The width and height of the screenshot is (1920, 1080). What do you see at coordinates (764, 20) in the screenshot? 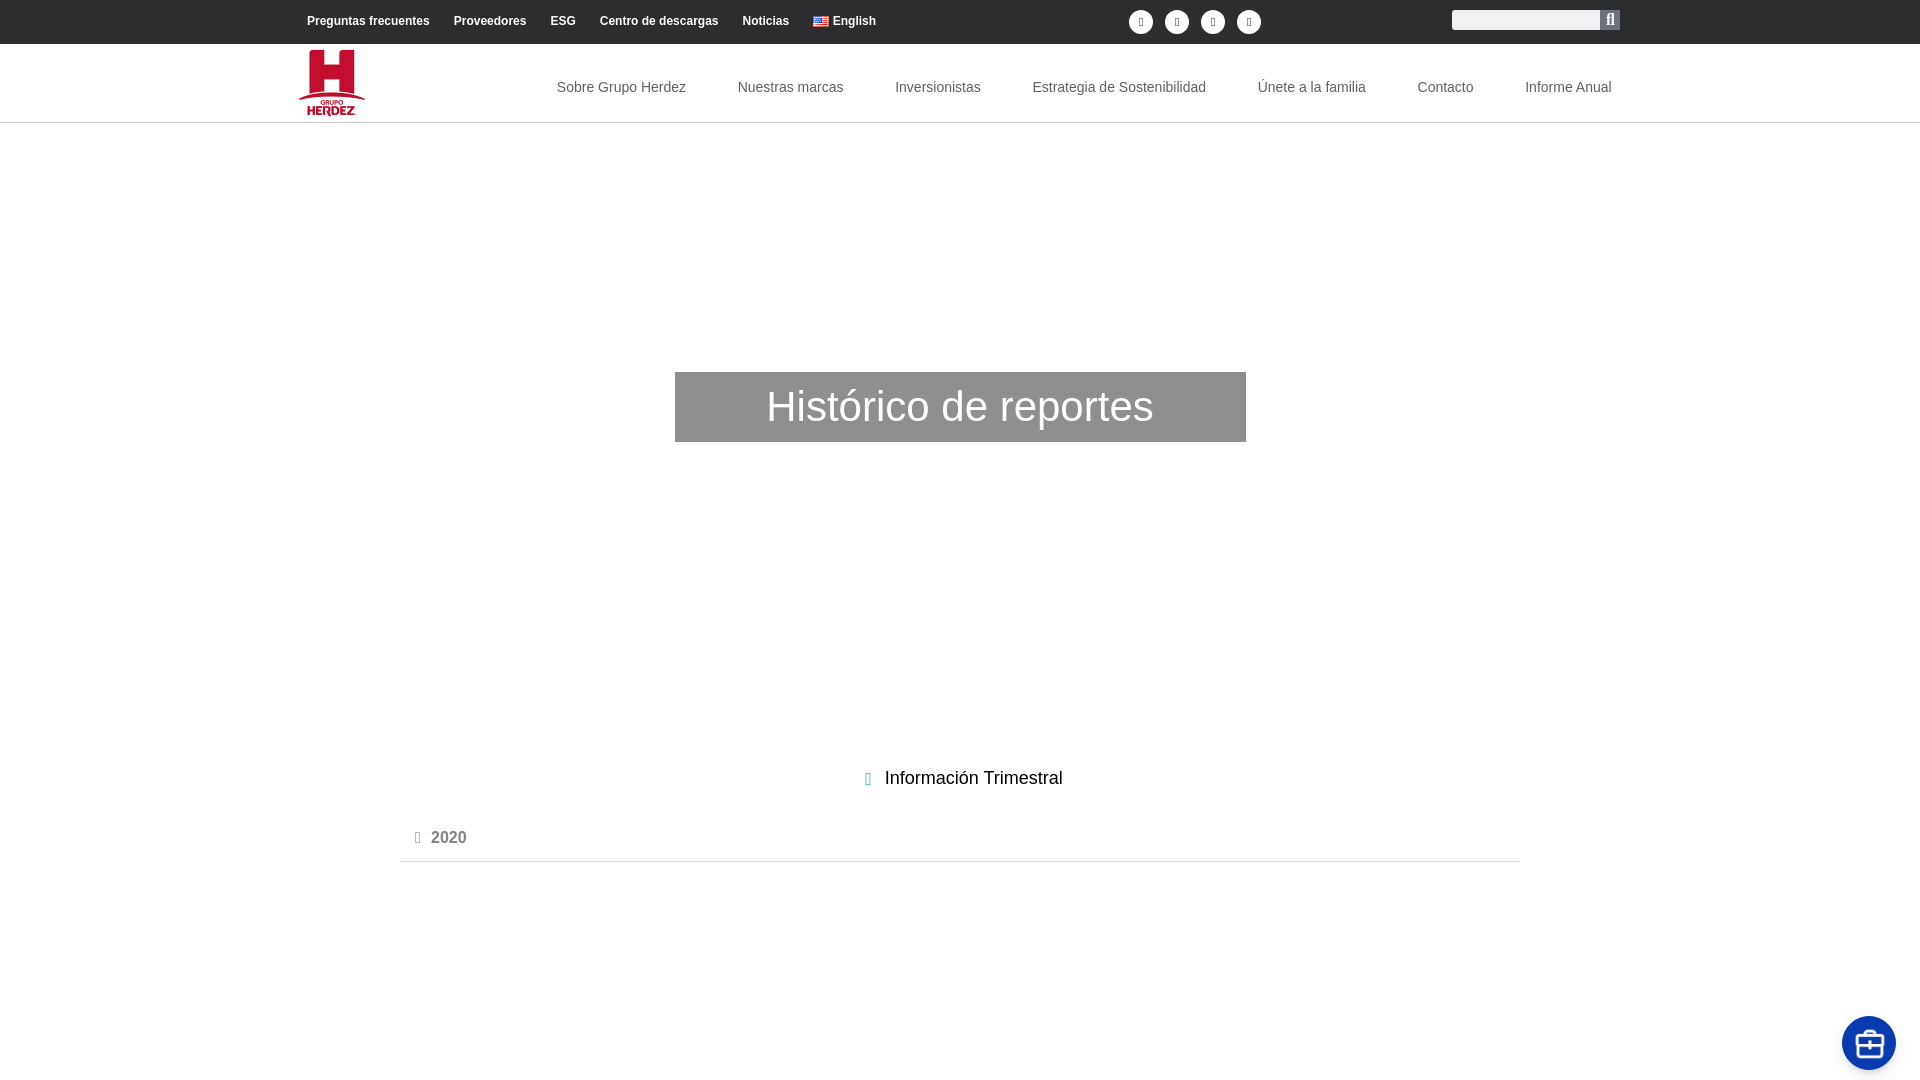
I see `Noticias` at bounding box center [764, 20].